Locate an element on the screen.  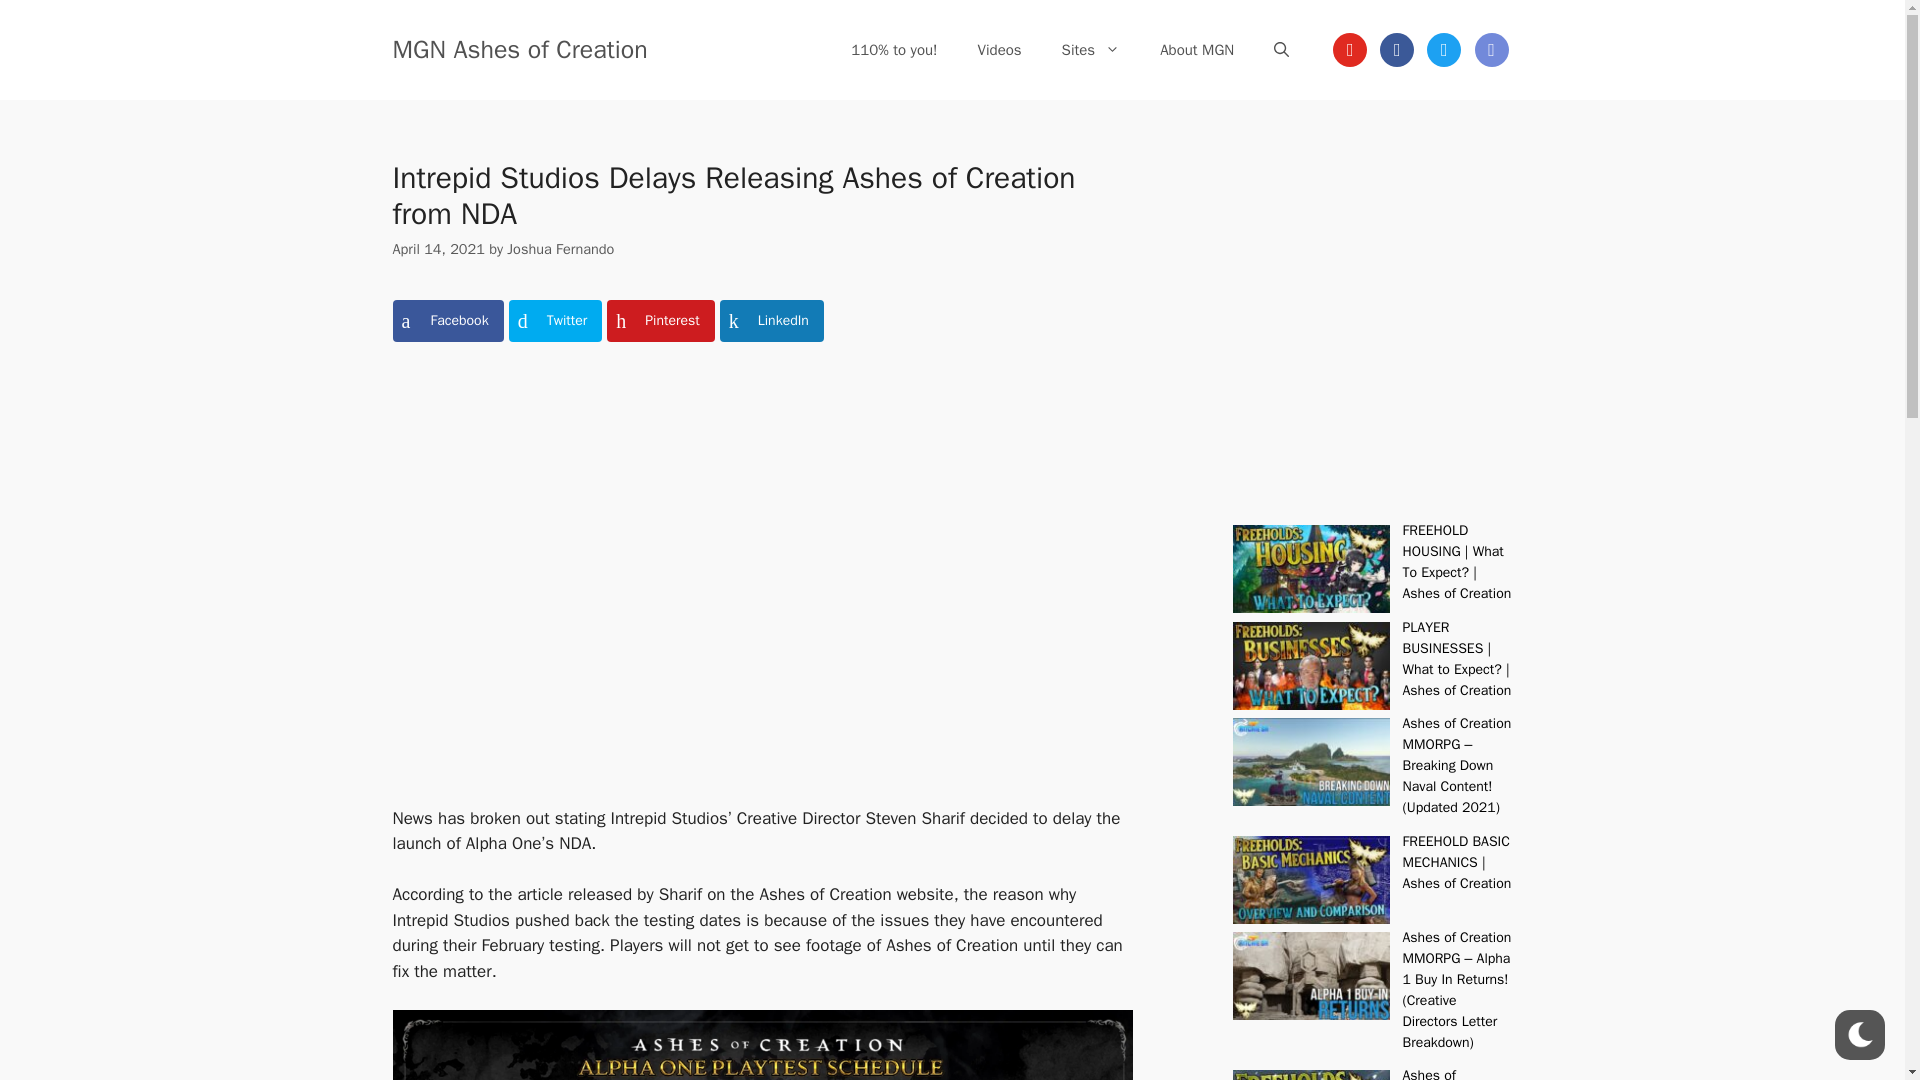
About MGN is located at coordinates (1196, 50).